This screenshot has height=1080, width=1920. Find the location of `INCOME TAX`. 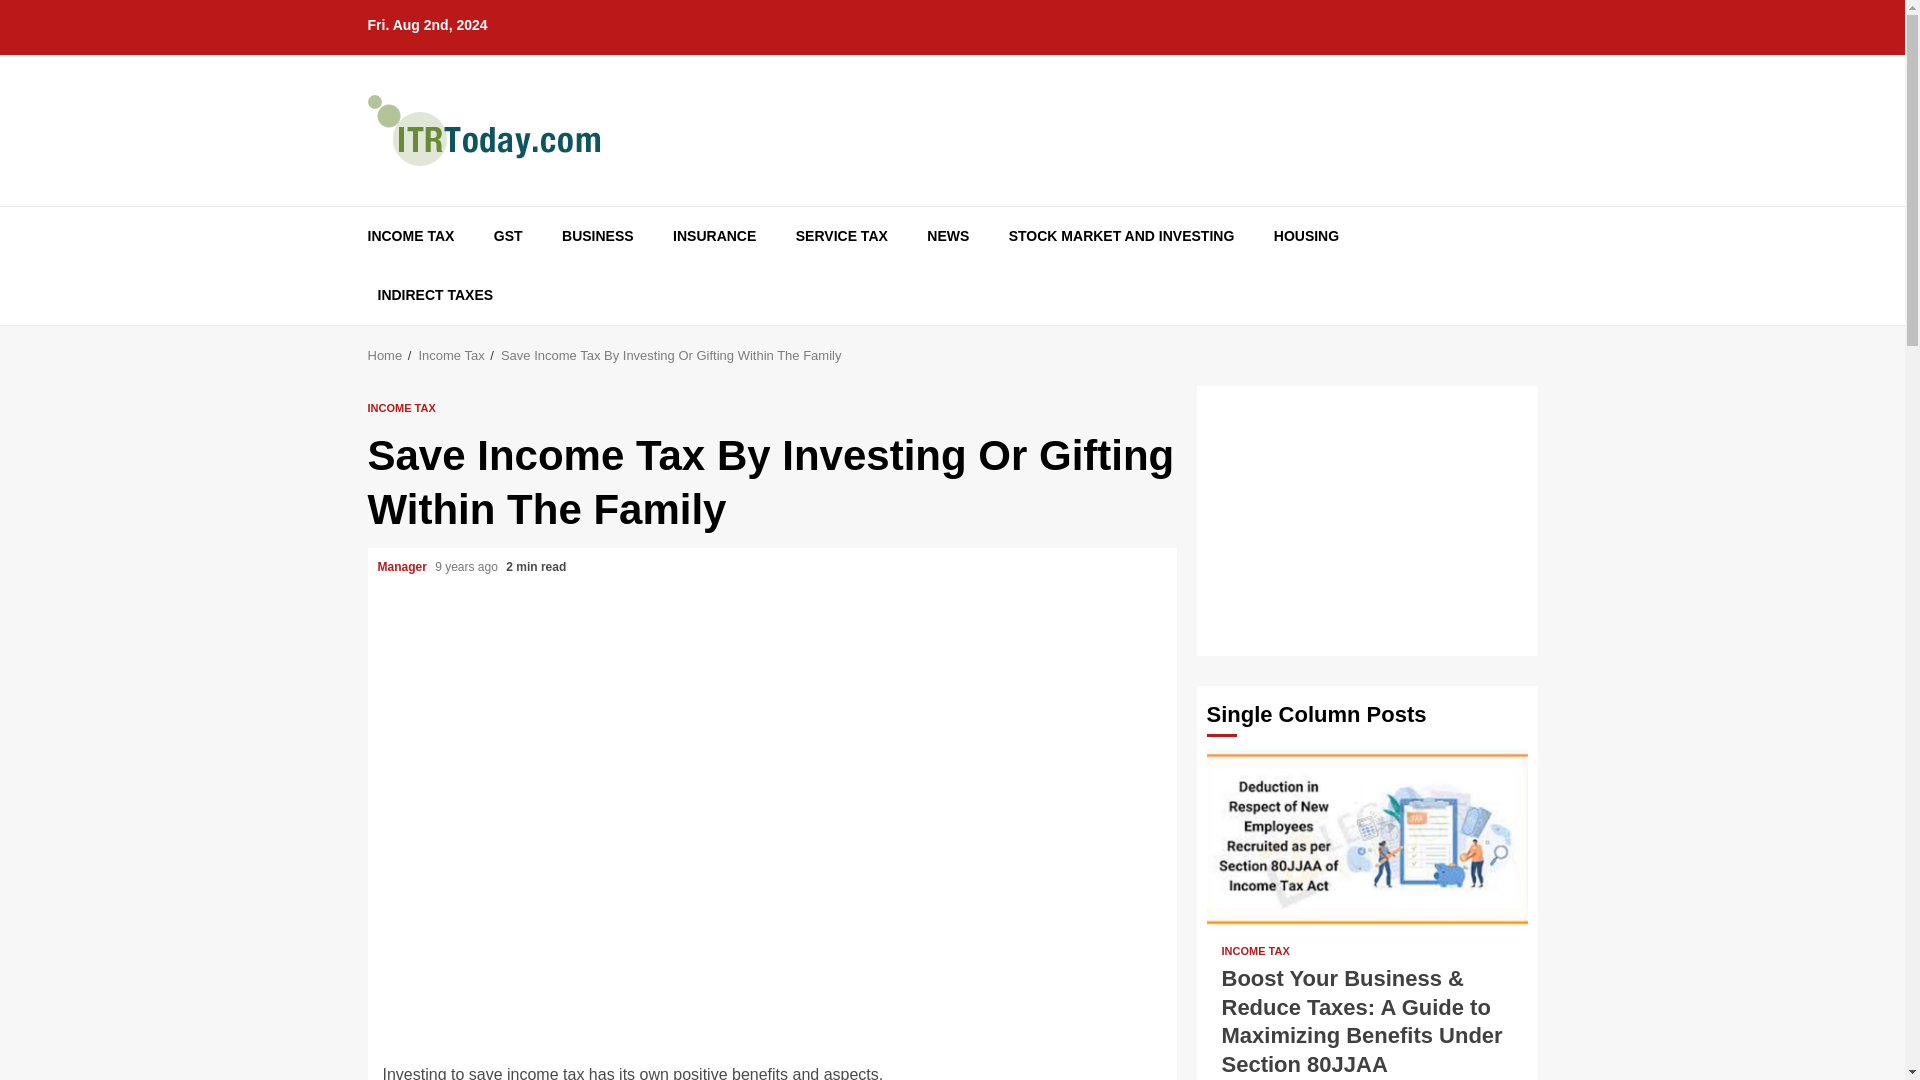

INCOME TAX is located at coordinates (402, 406).